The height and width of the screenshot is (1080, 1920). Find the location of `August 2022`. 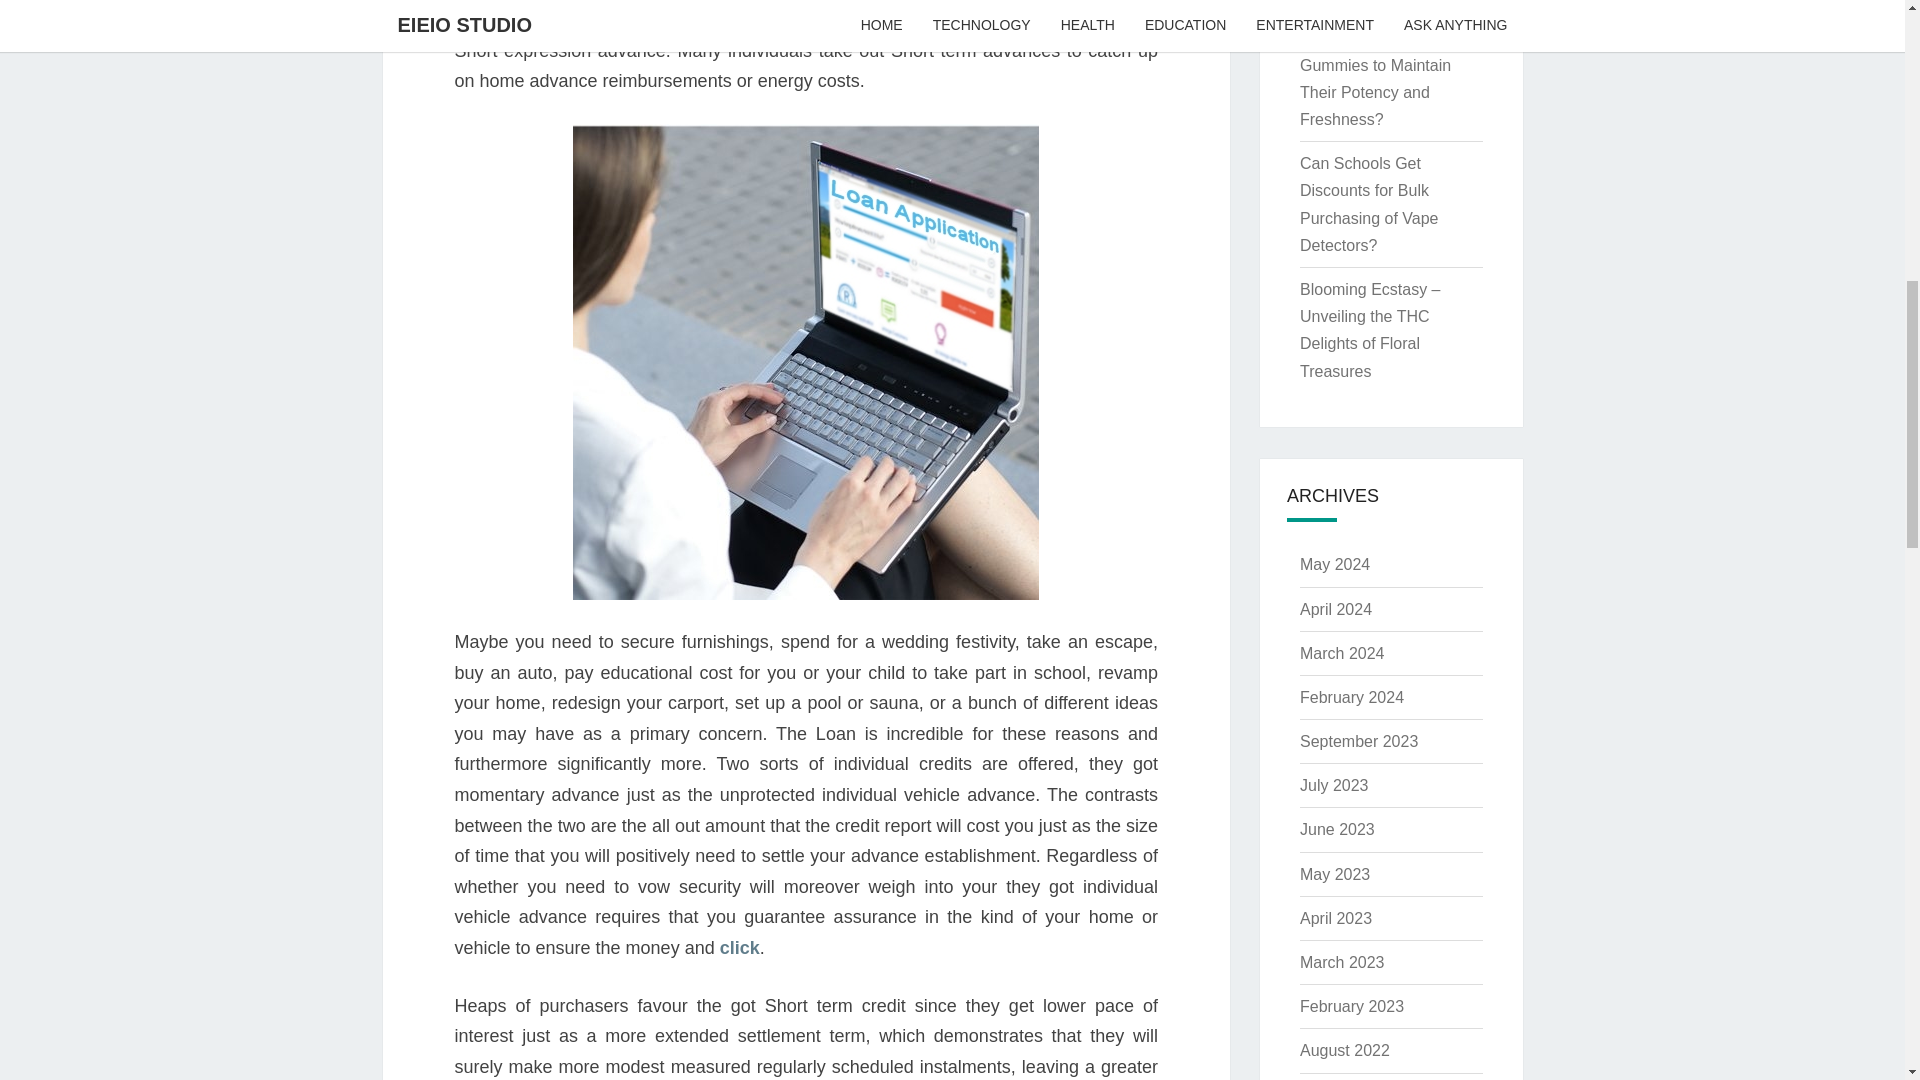

August 2022 is located at coordinates (1344, 1050).